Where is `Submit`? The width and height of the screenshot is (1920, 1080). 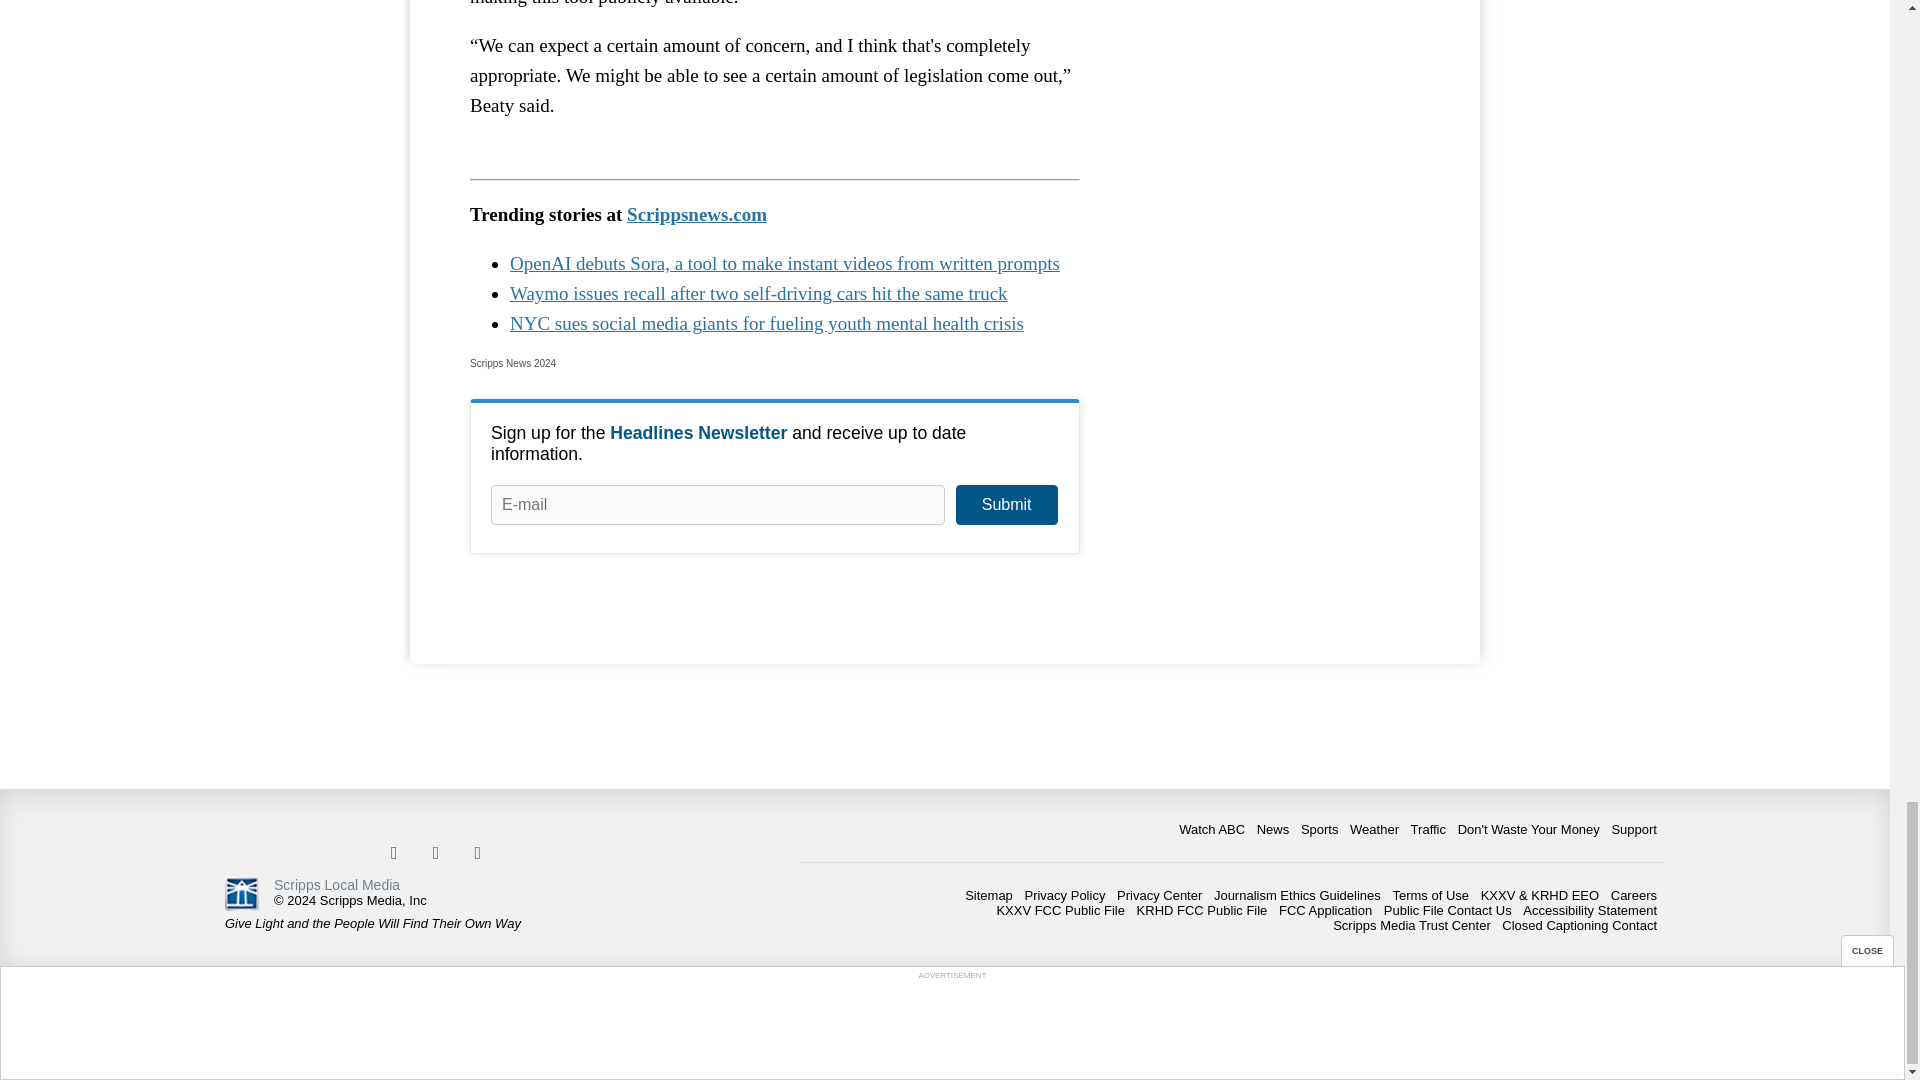 Submit is located at coordinates (1006, 504).